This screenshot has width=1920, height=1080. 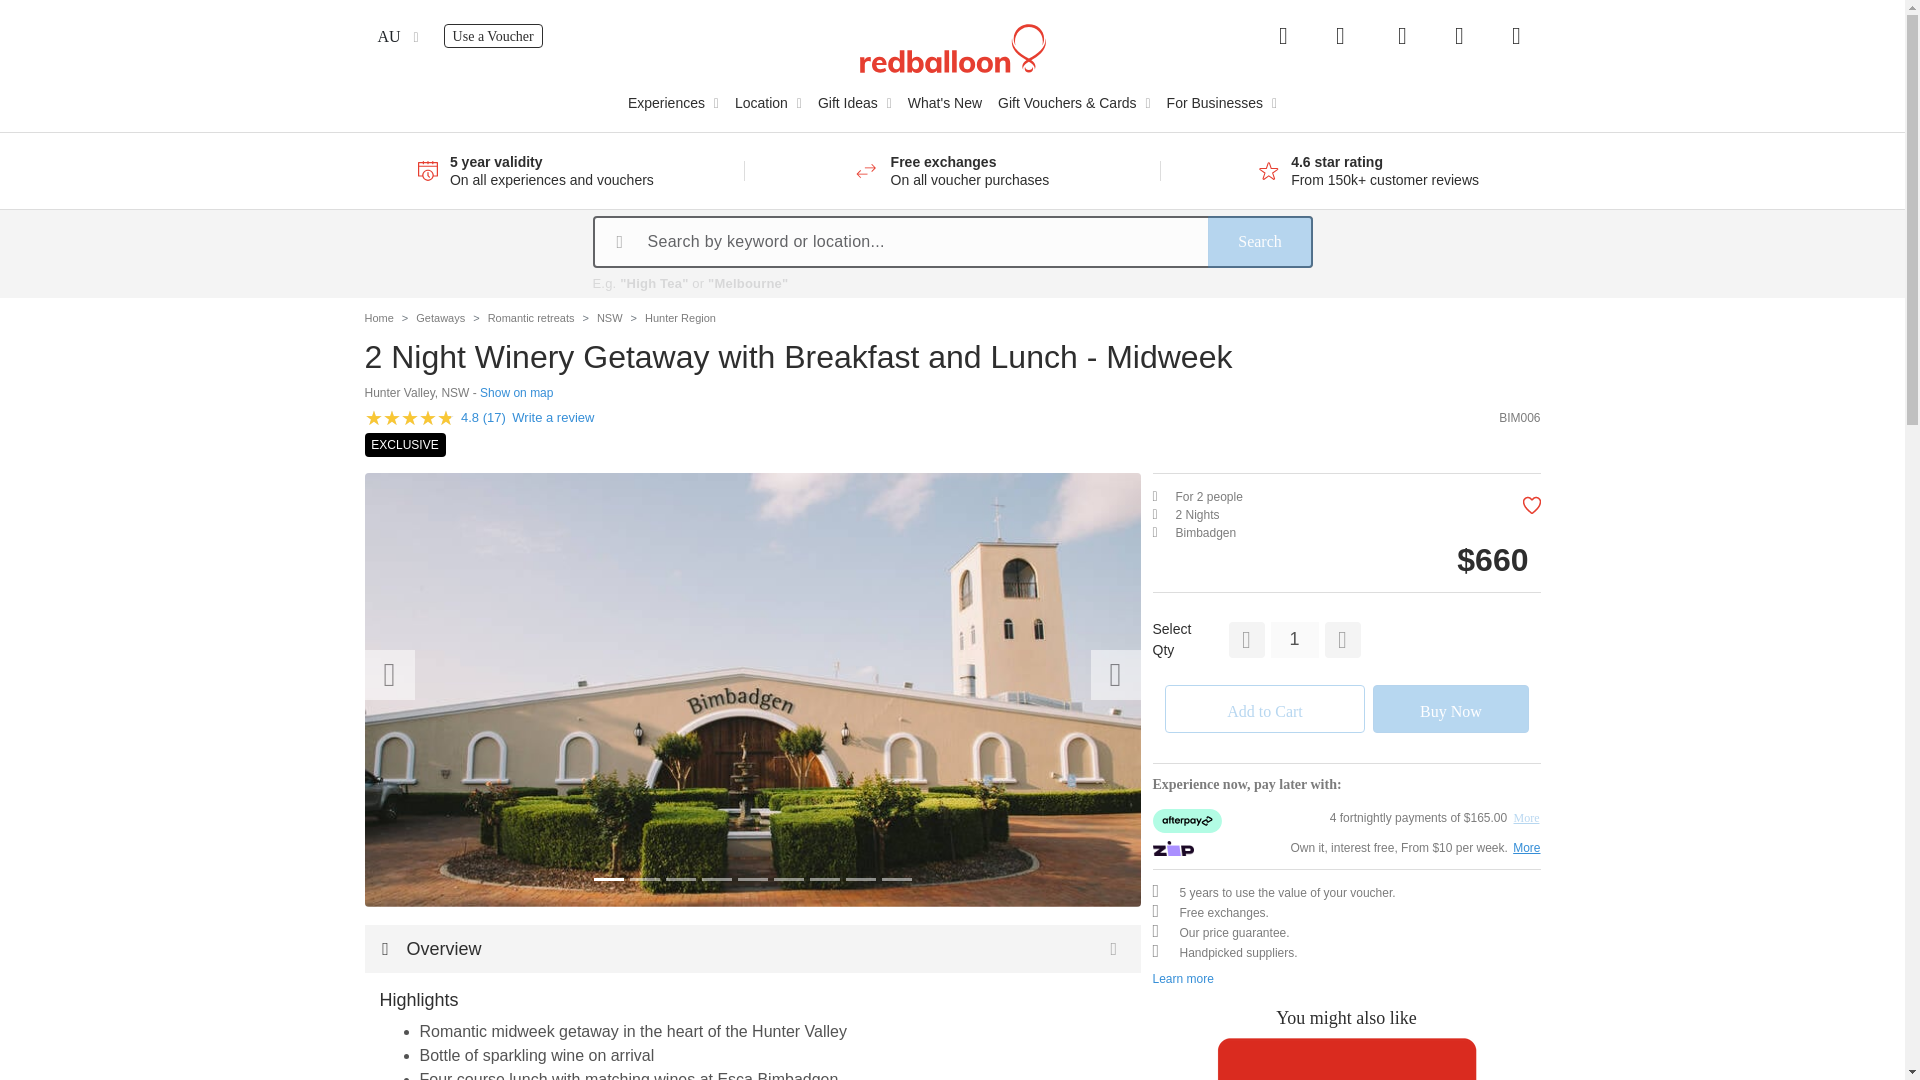 I want to click on Show on map, so click(x=516, y=392).